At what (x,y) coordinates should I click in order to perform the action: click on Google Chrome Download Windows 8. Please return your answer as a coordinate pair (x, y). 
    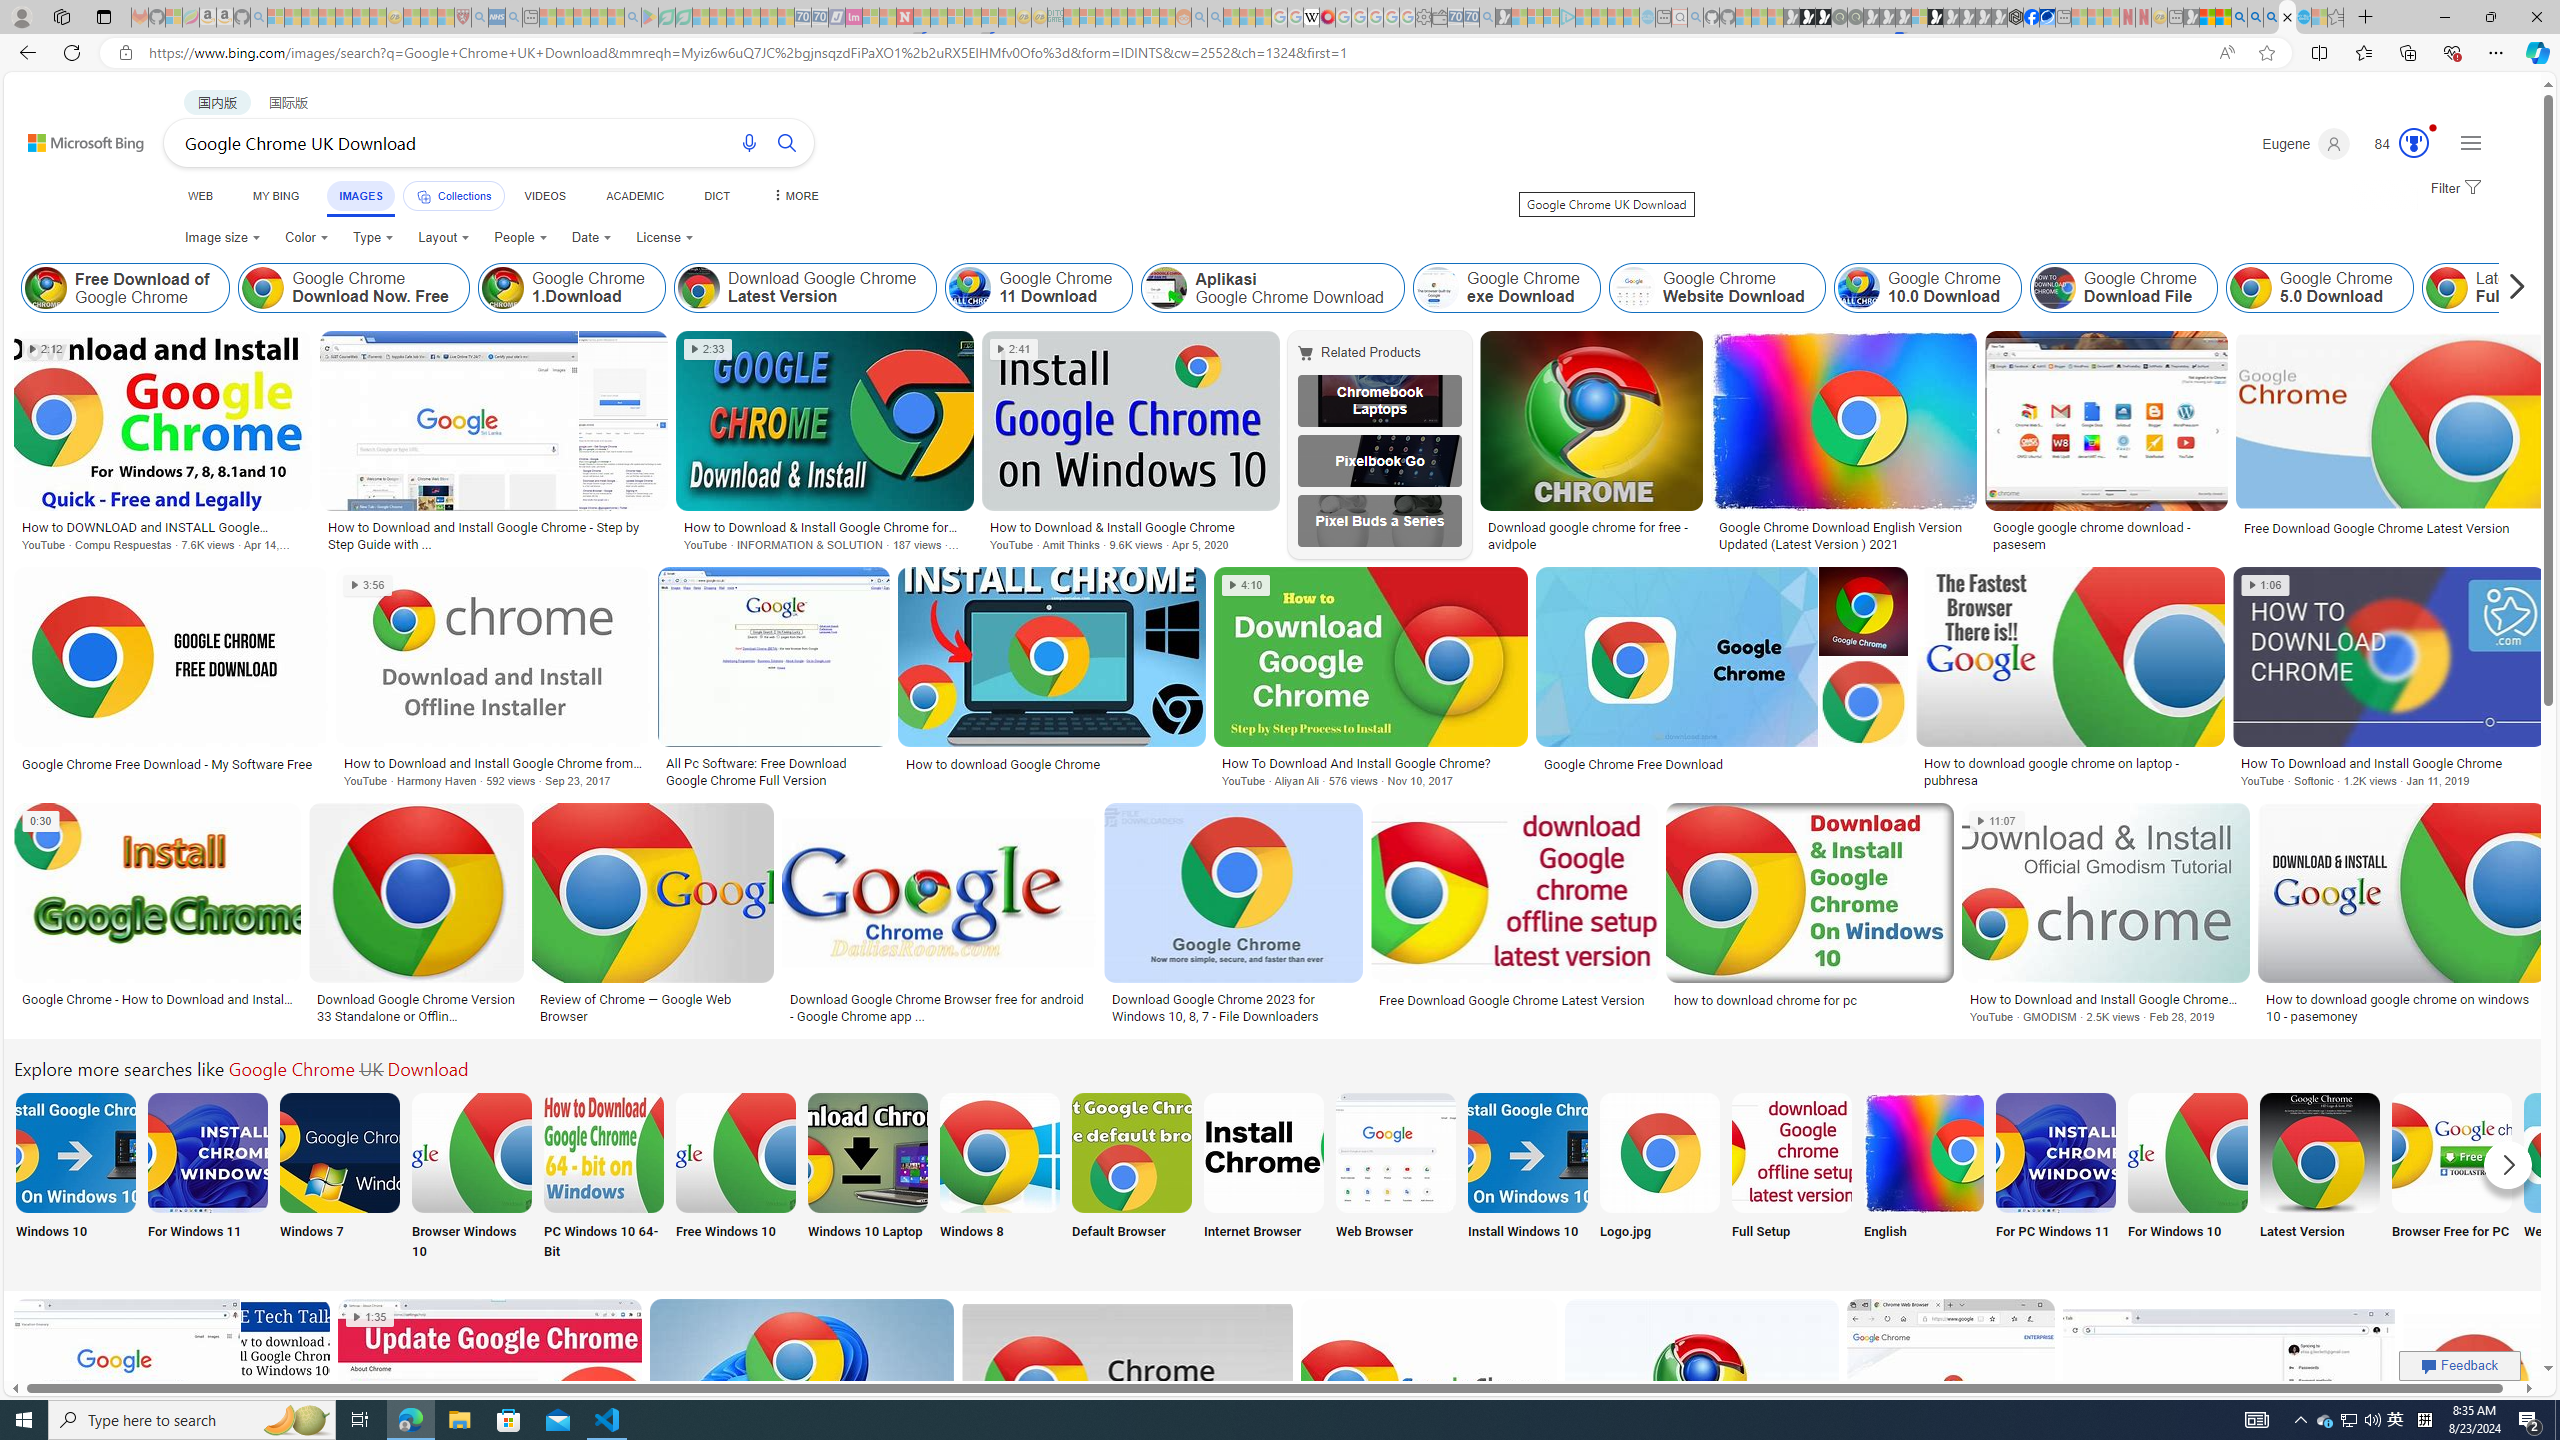
    Looking at the image, I should click on (999, 1152).